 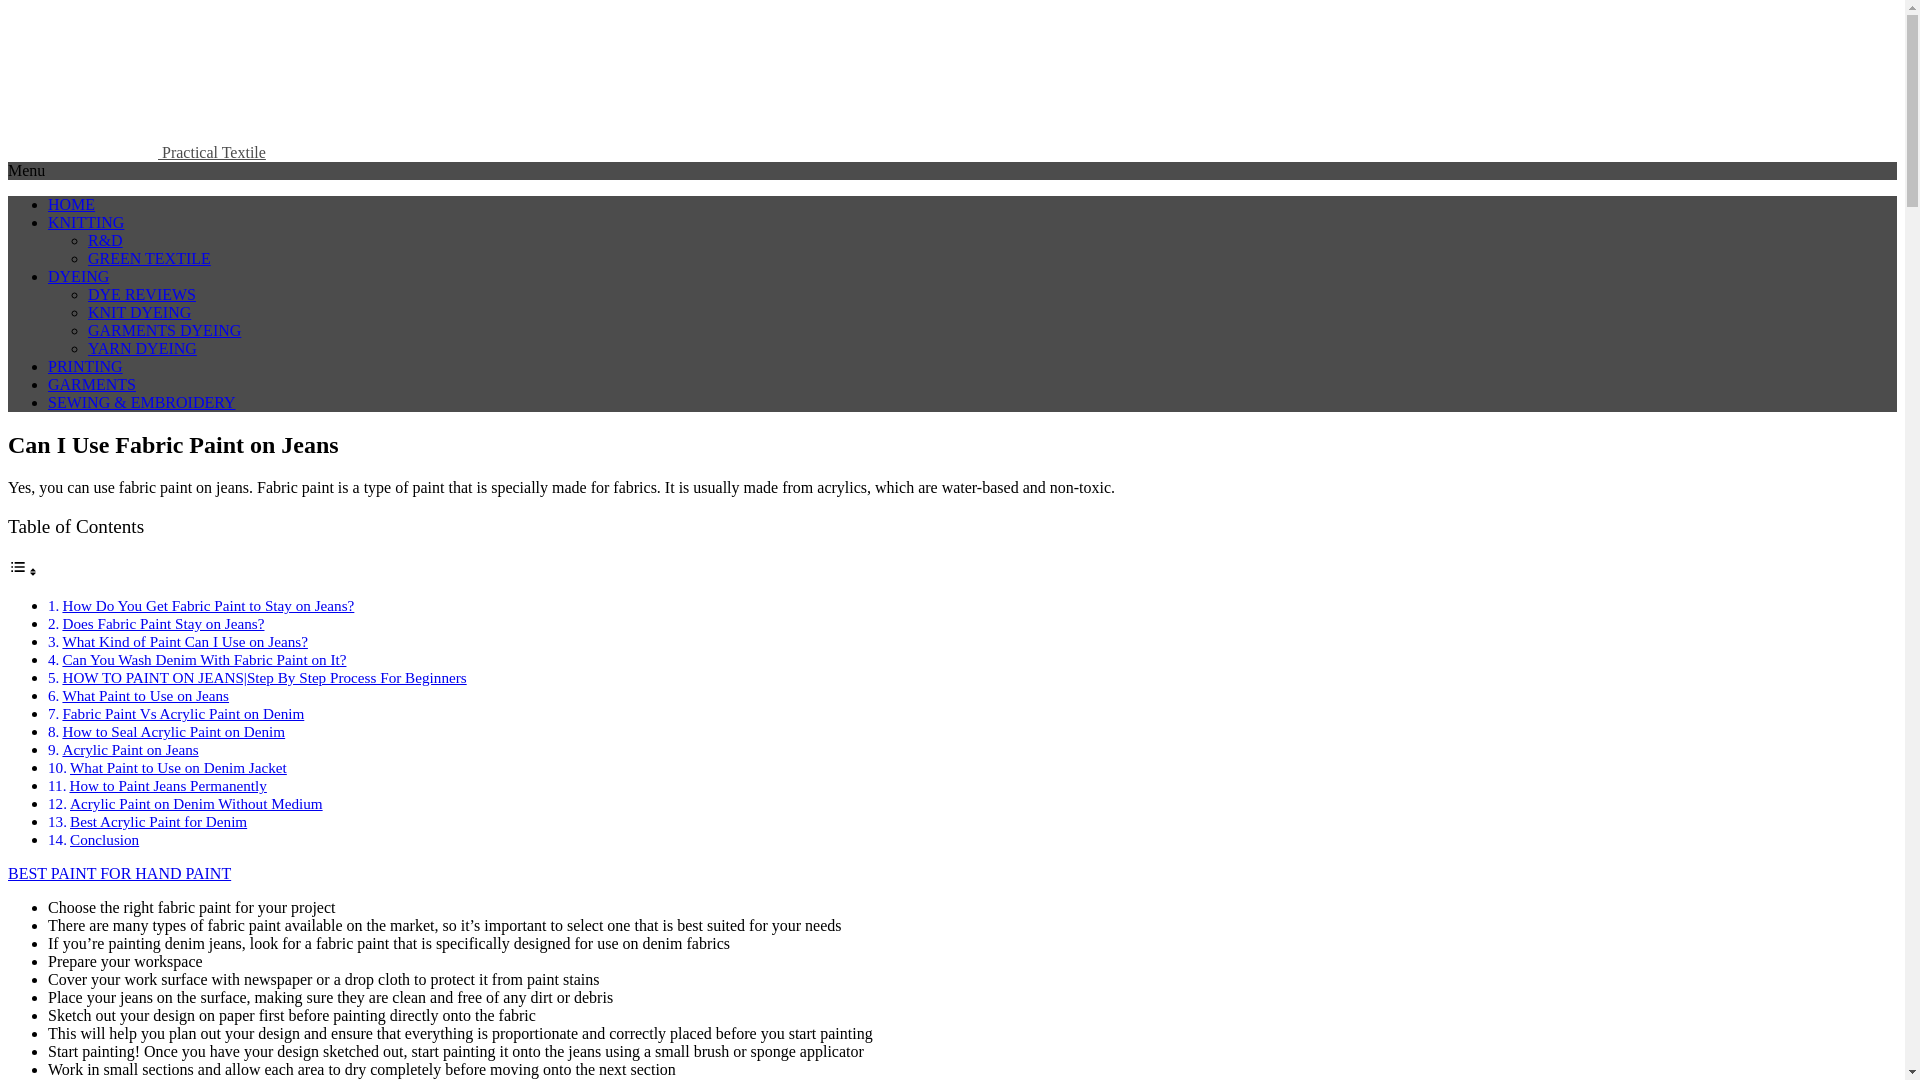 What do you see at coordinates (182, 714) in the screenshot?
I see `Fabric Paint Vs Acrylic Paint on Denim` at bounding box center [182, 714].